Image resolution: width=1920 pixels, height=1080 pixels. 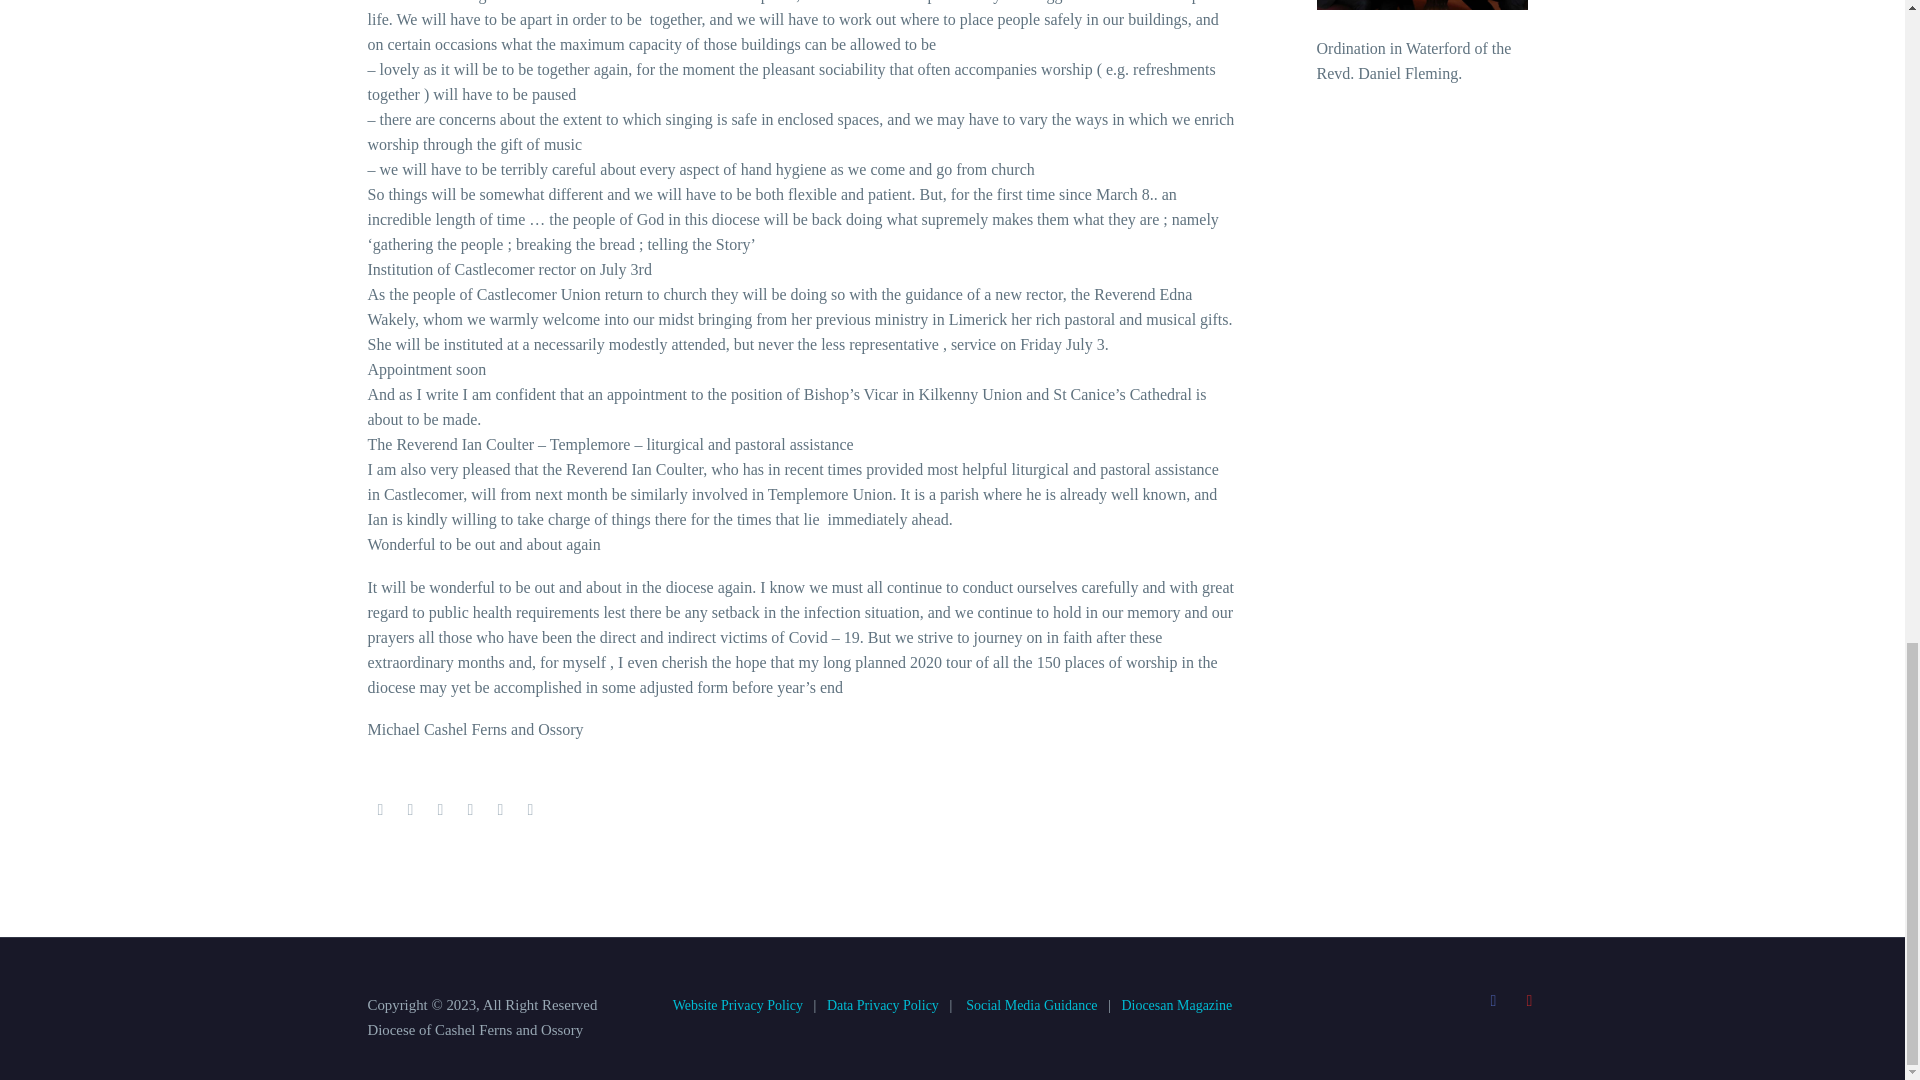 What do you see at coordinates (530, 810) in the screenshot?
I see `Reddit` at bounding box center [530, 810].